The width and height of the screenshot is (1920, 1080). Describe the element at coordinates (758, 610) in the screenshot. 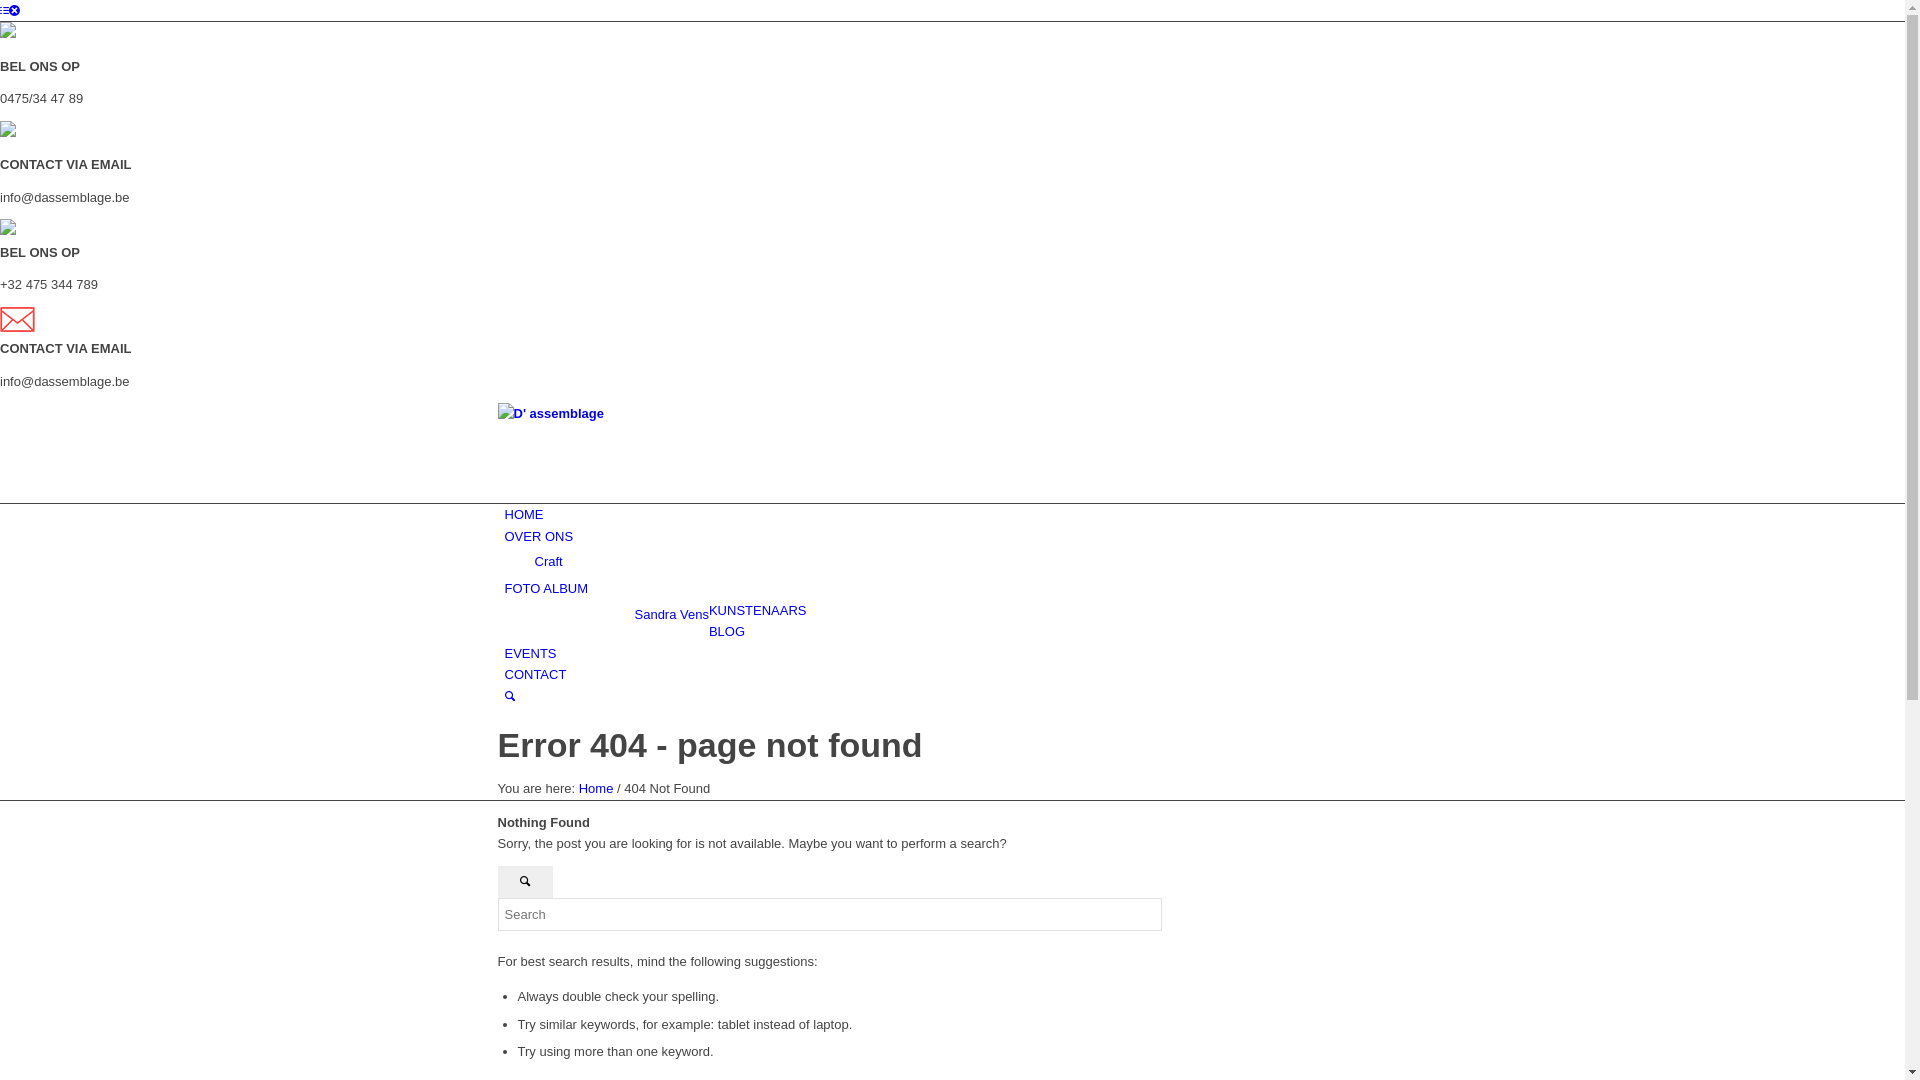

I see `KUNSTENAARS` at that location.